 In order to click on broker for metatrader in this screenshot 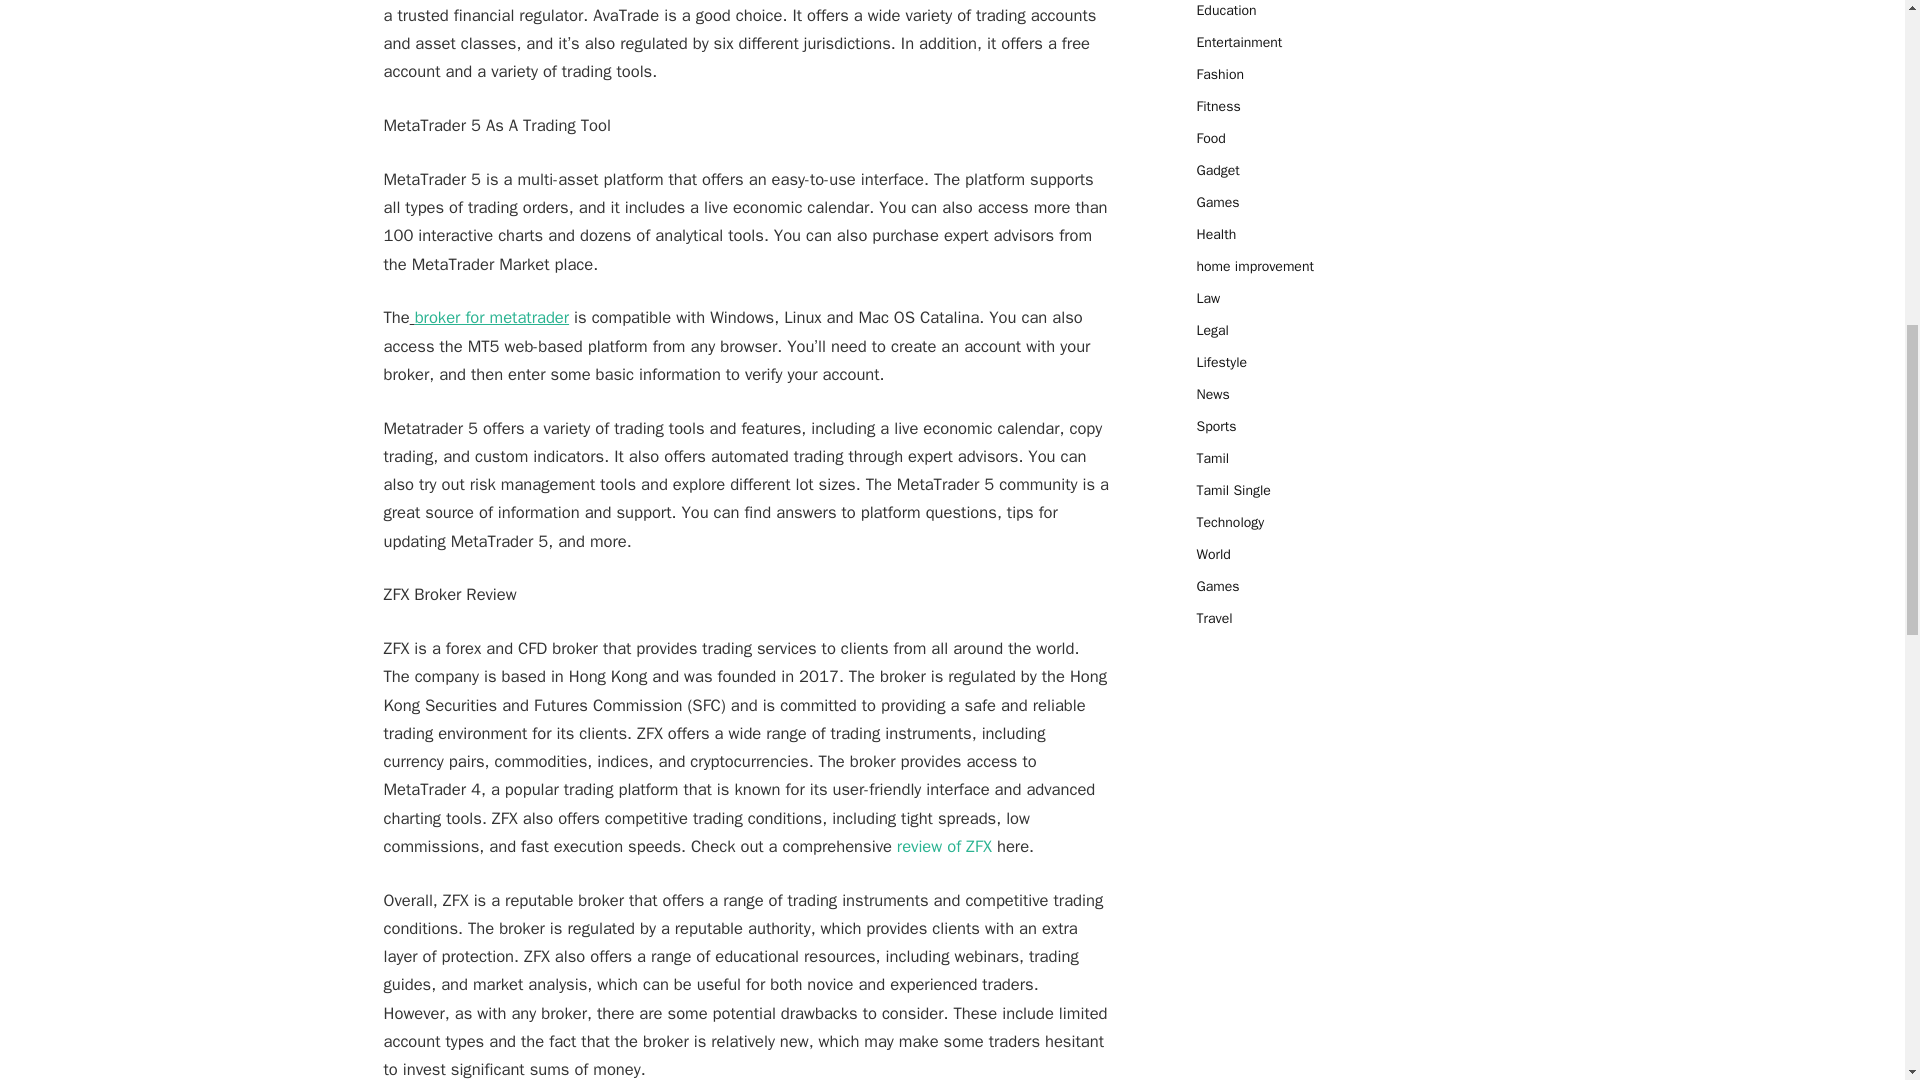, I will do `click(491, 317)`.